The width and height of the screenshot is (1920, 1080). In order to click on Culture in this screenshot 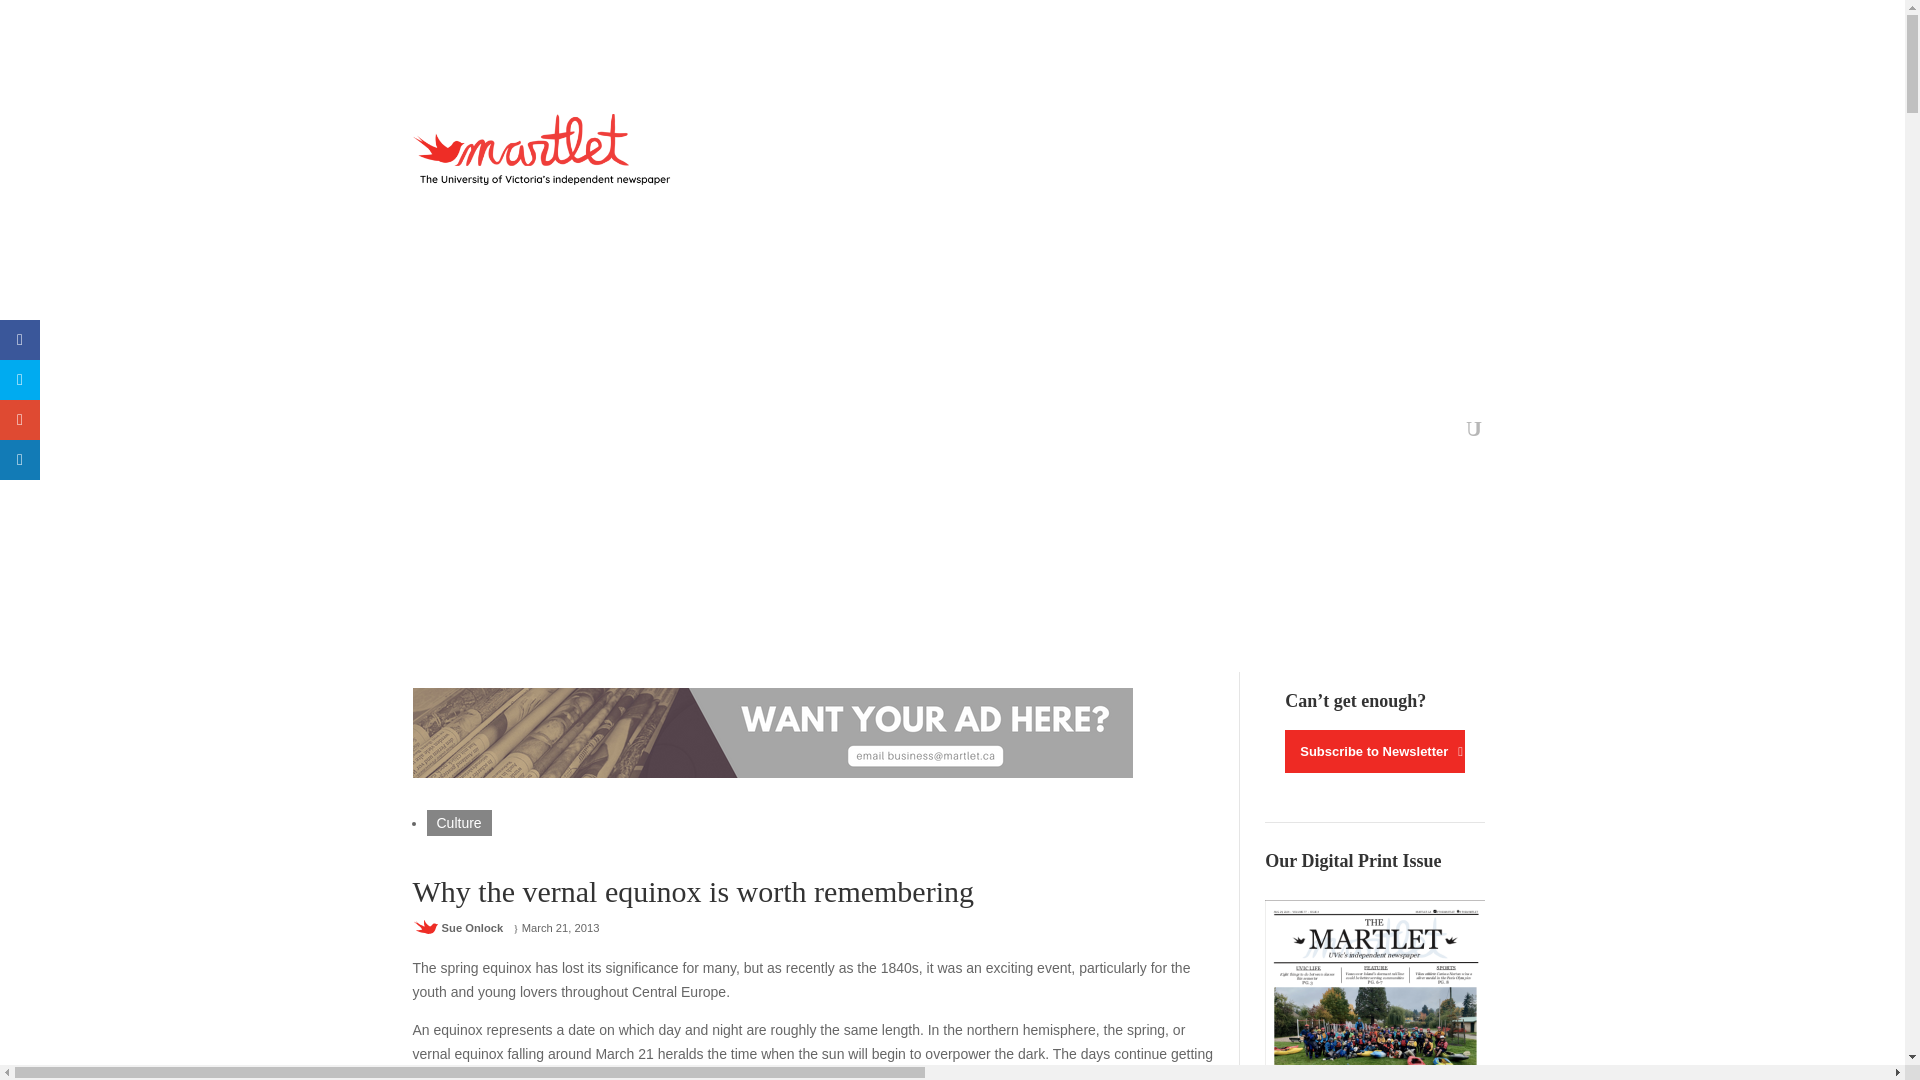, I will do `click(458, 822)`.